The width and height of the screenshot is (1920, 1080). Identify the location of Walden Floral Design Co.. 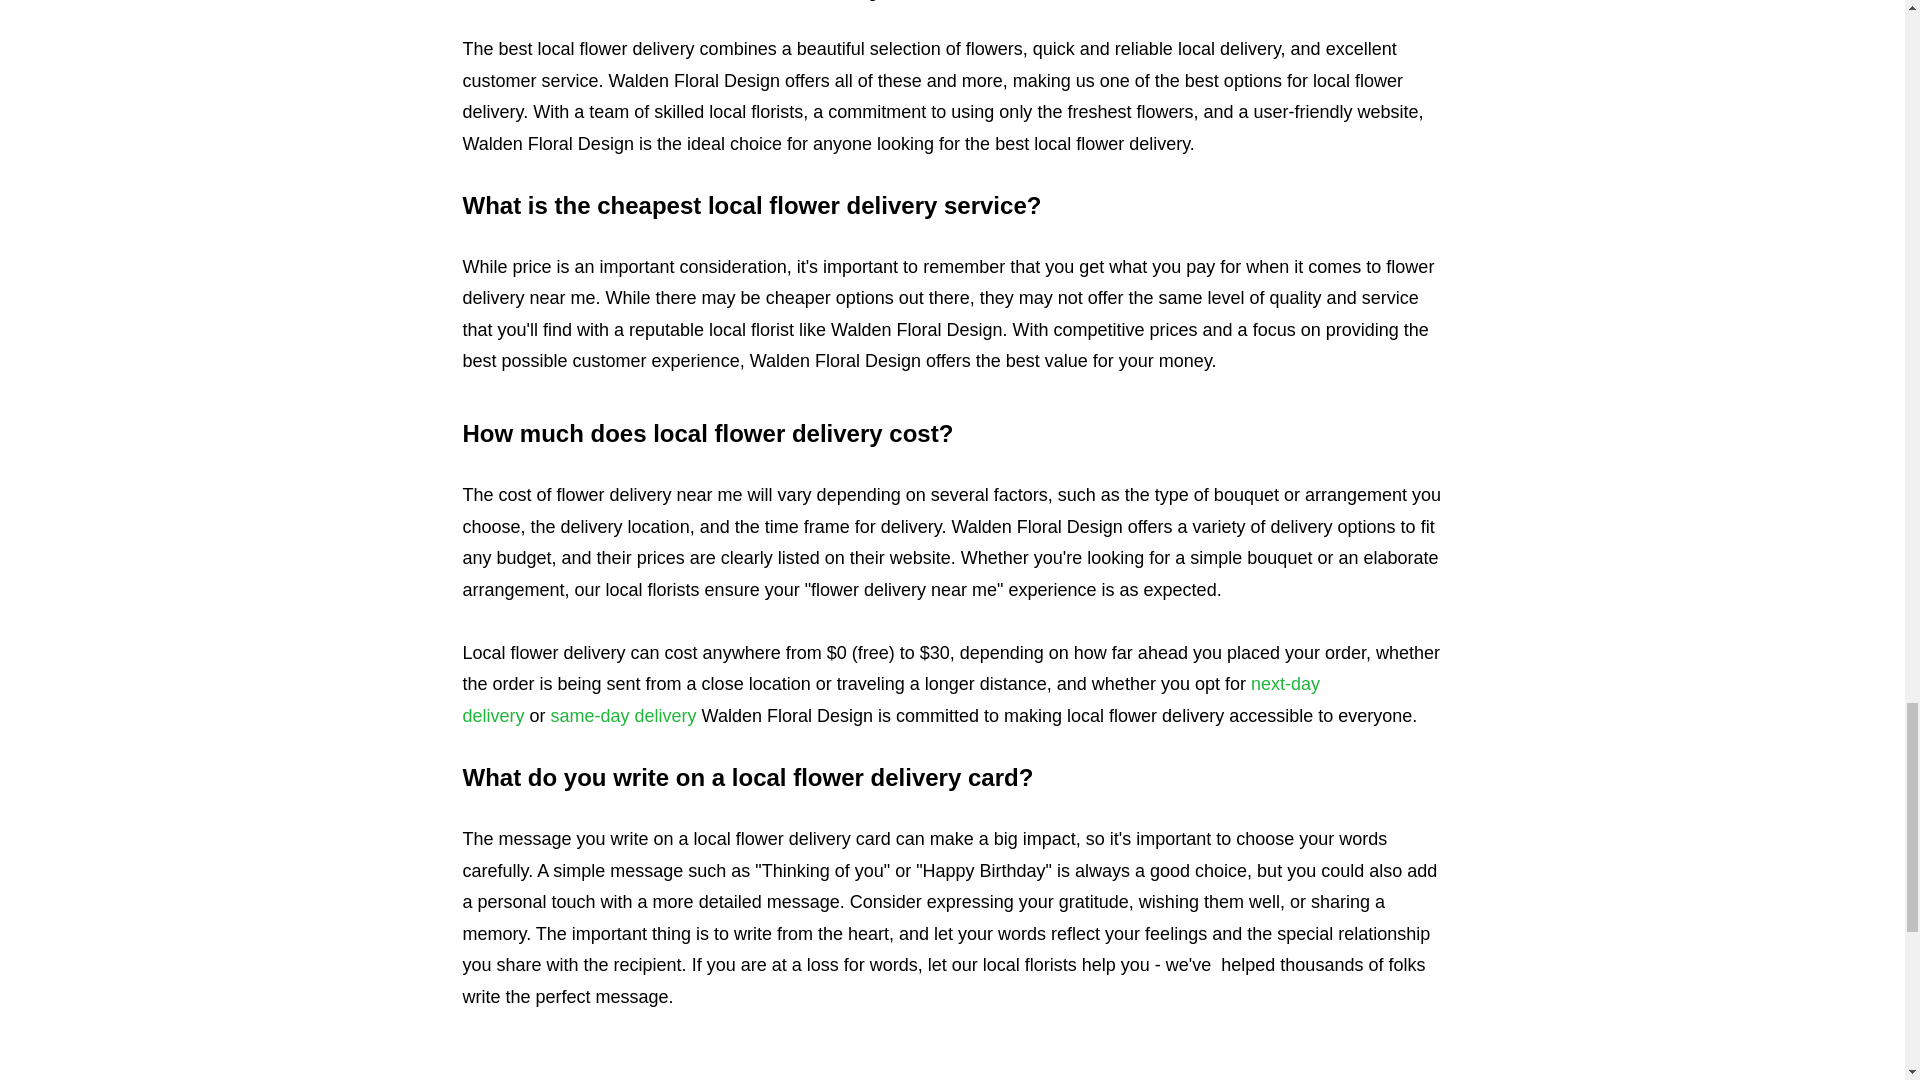
(952, 1078).